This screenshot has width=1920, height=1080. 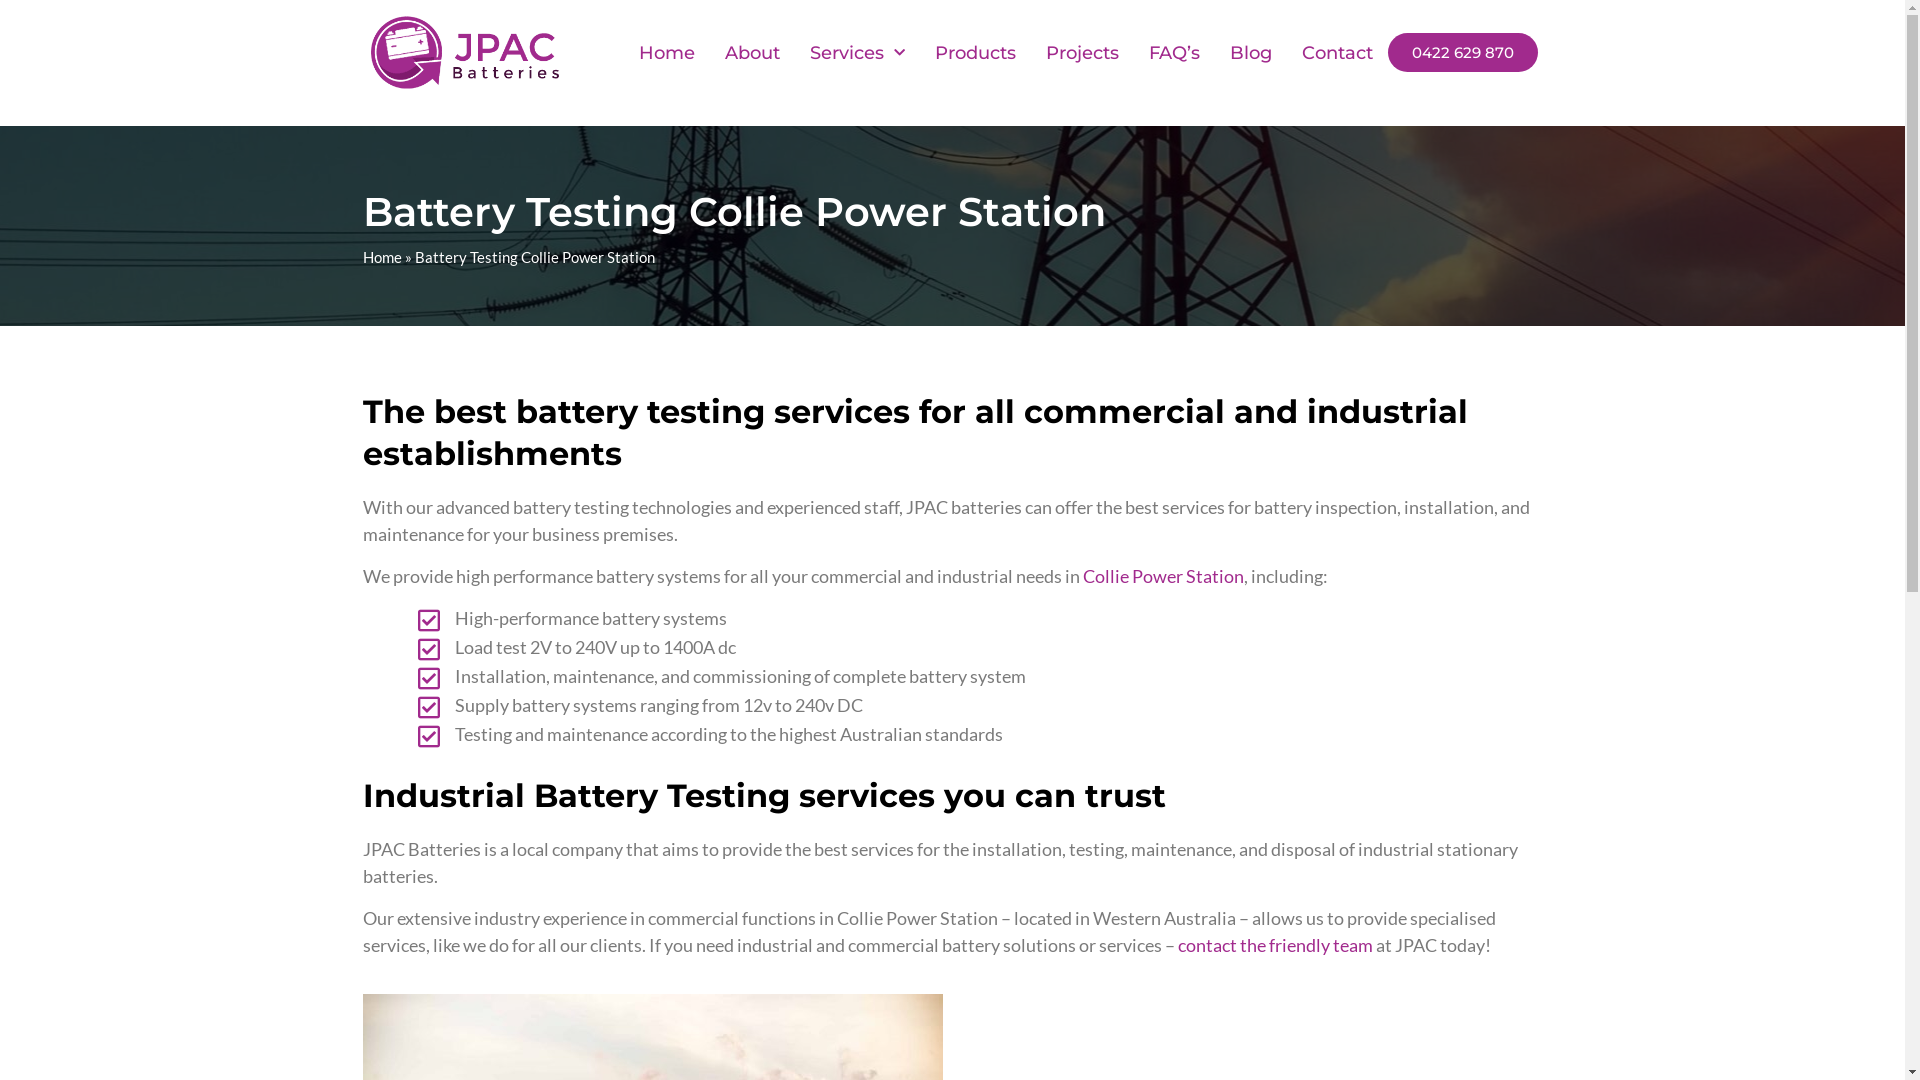 What do you see at coordinates (382, 257) in the screenshot?
I see `Home` at bounding box center [382, 257].